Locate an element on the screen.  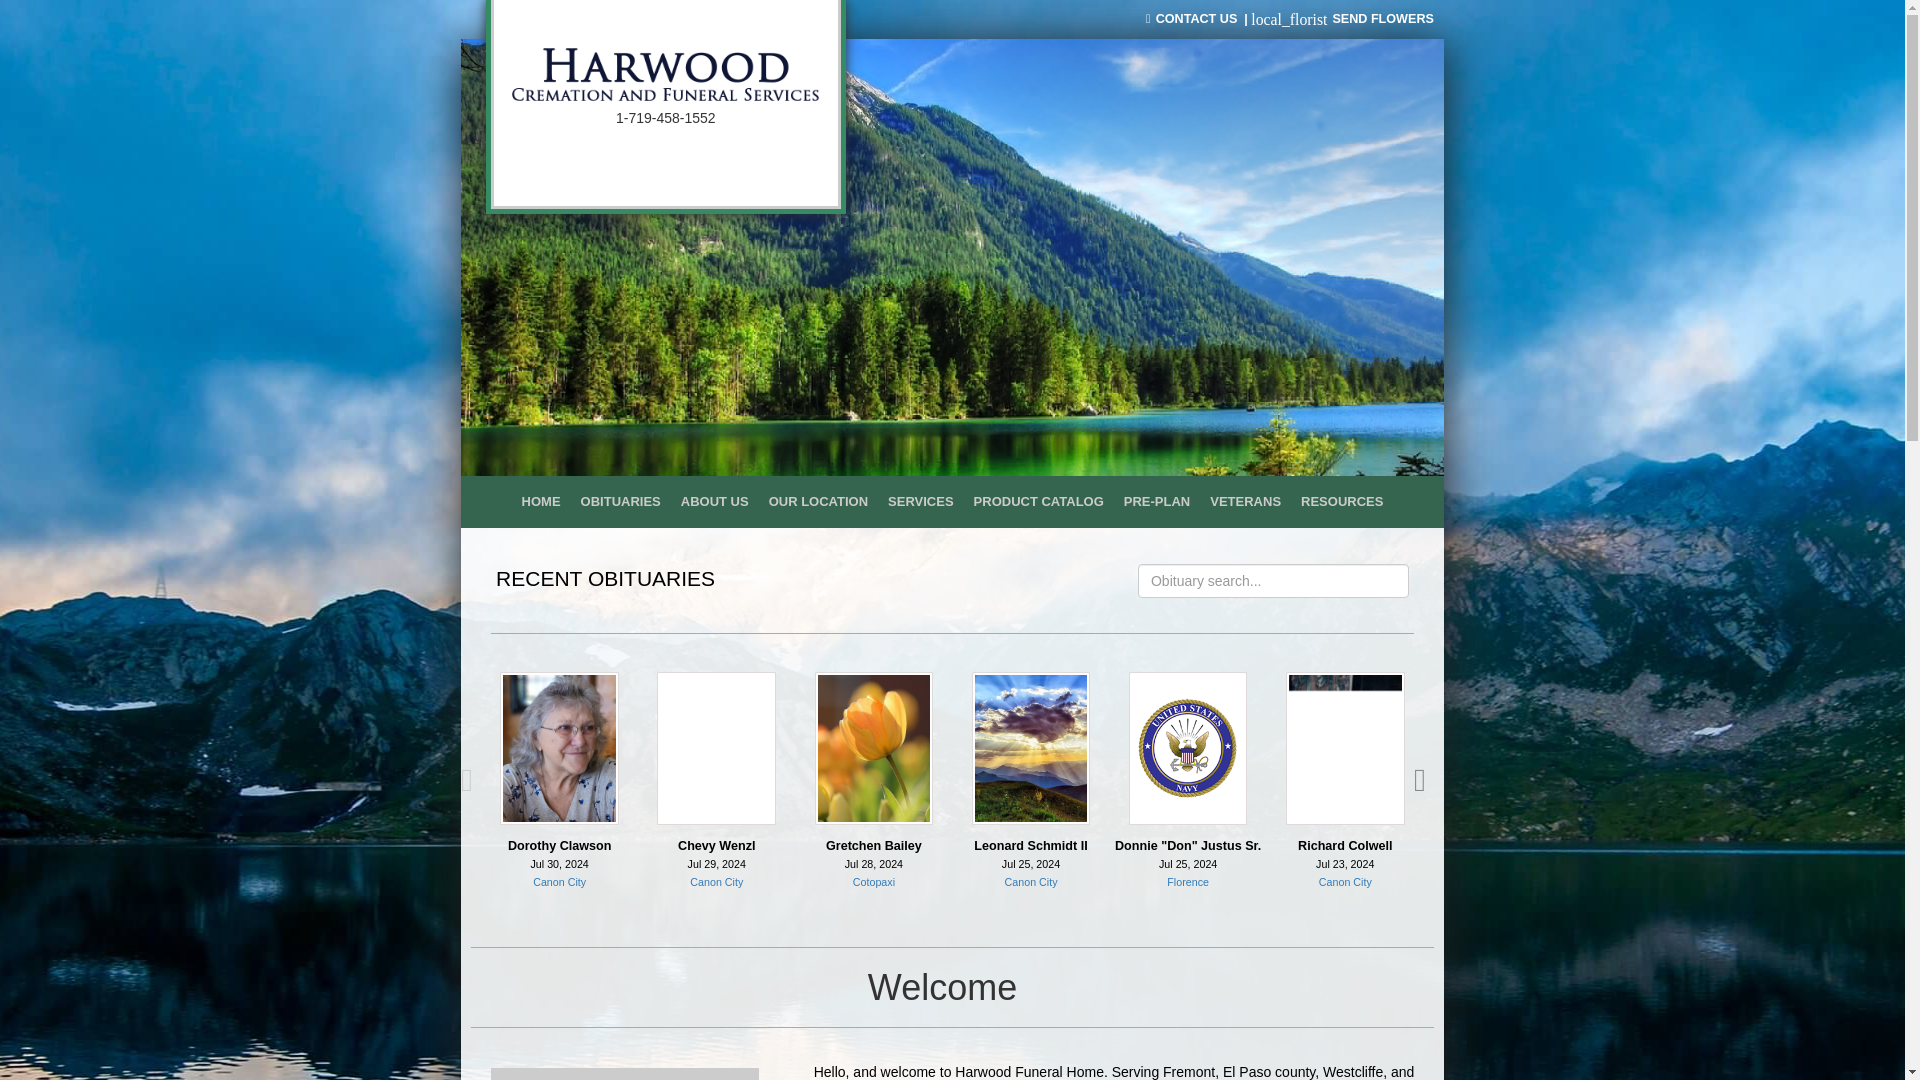
OUR LOCATION is located at coordinates (818, 502).